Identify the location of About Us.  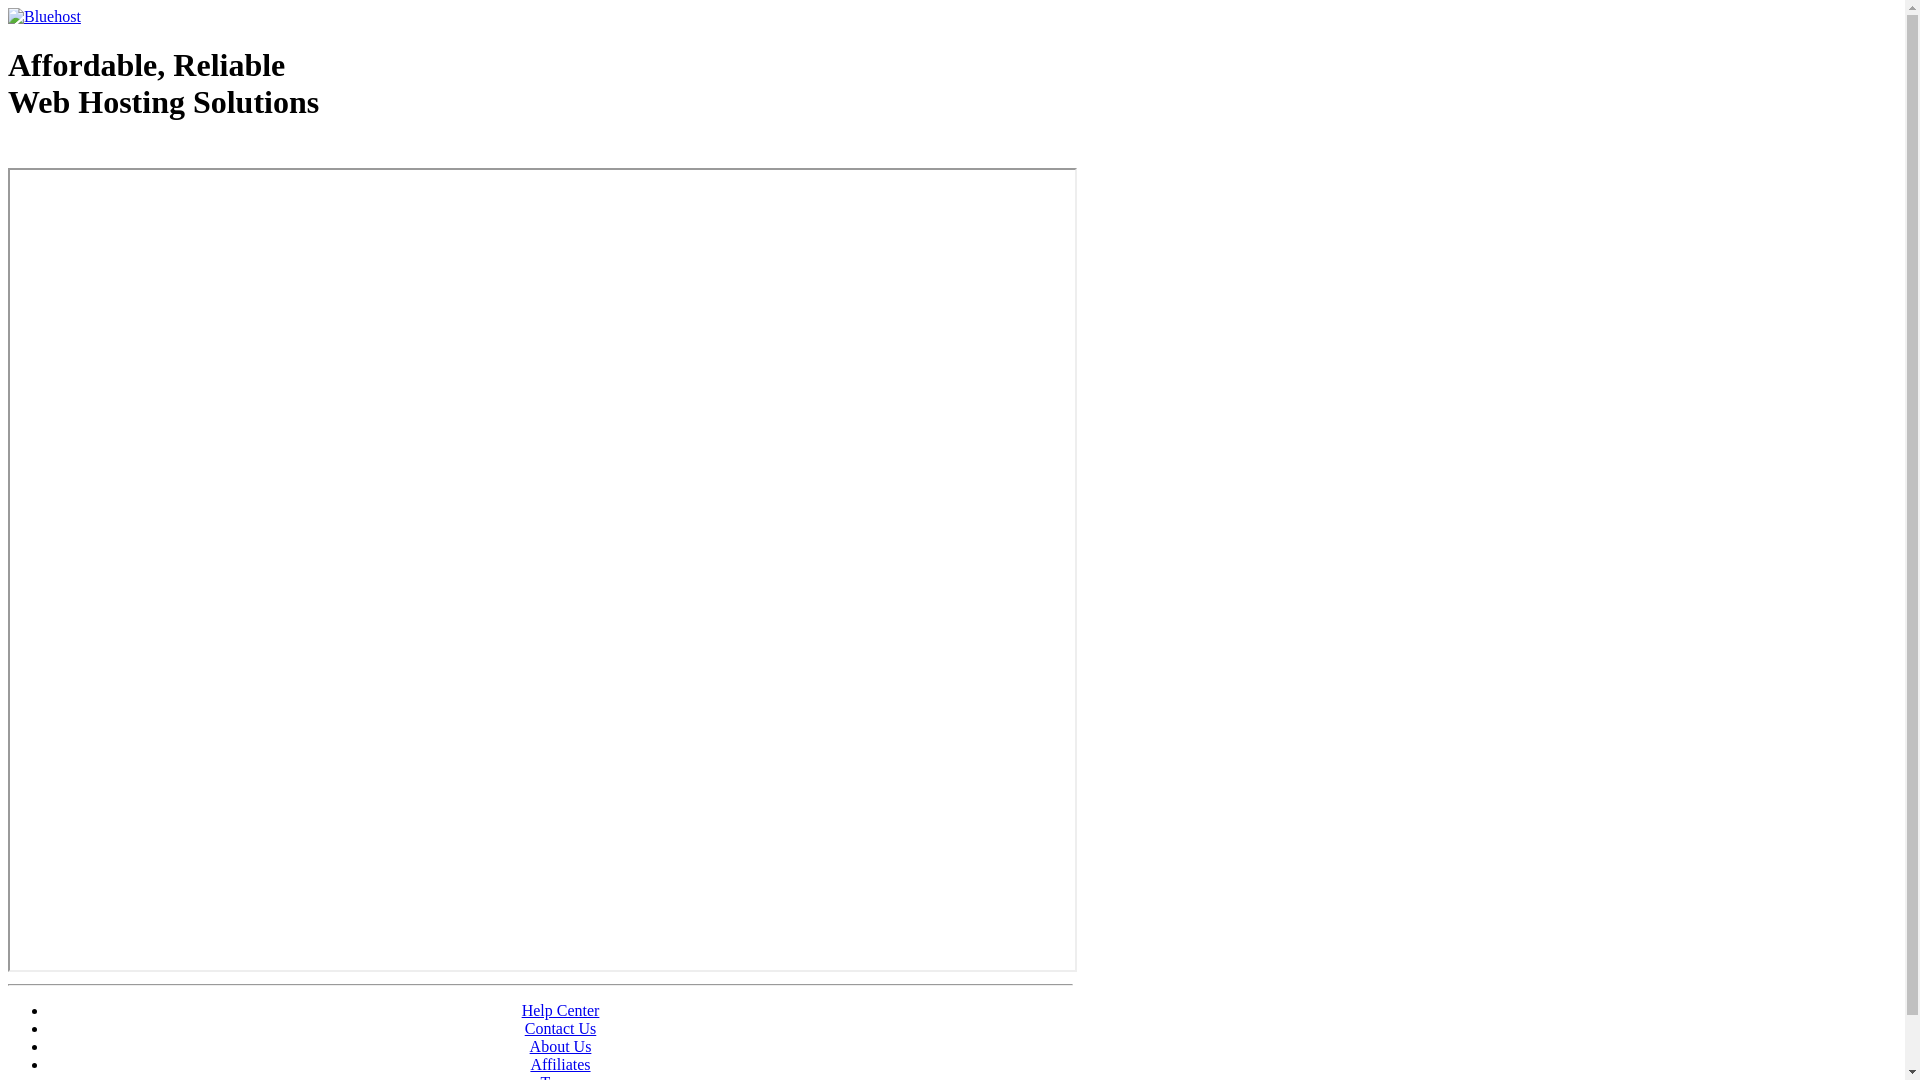
(561, 1046).